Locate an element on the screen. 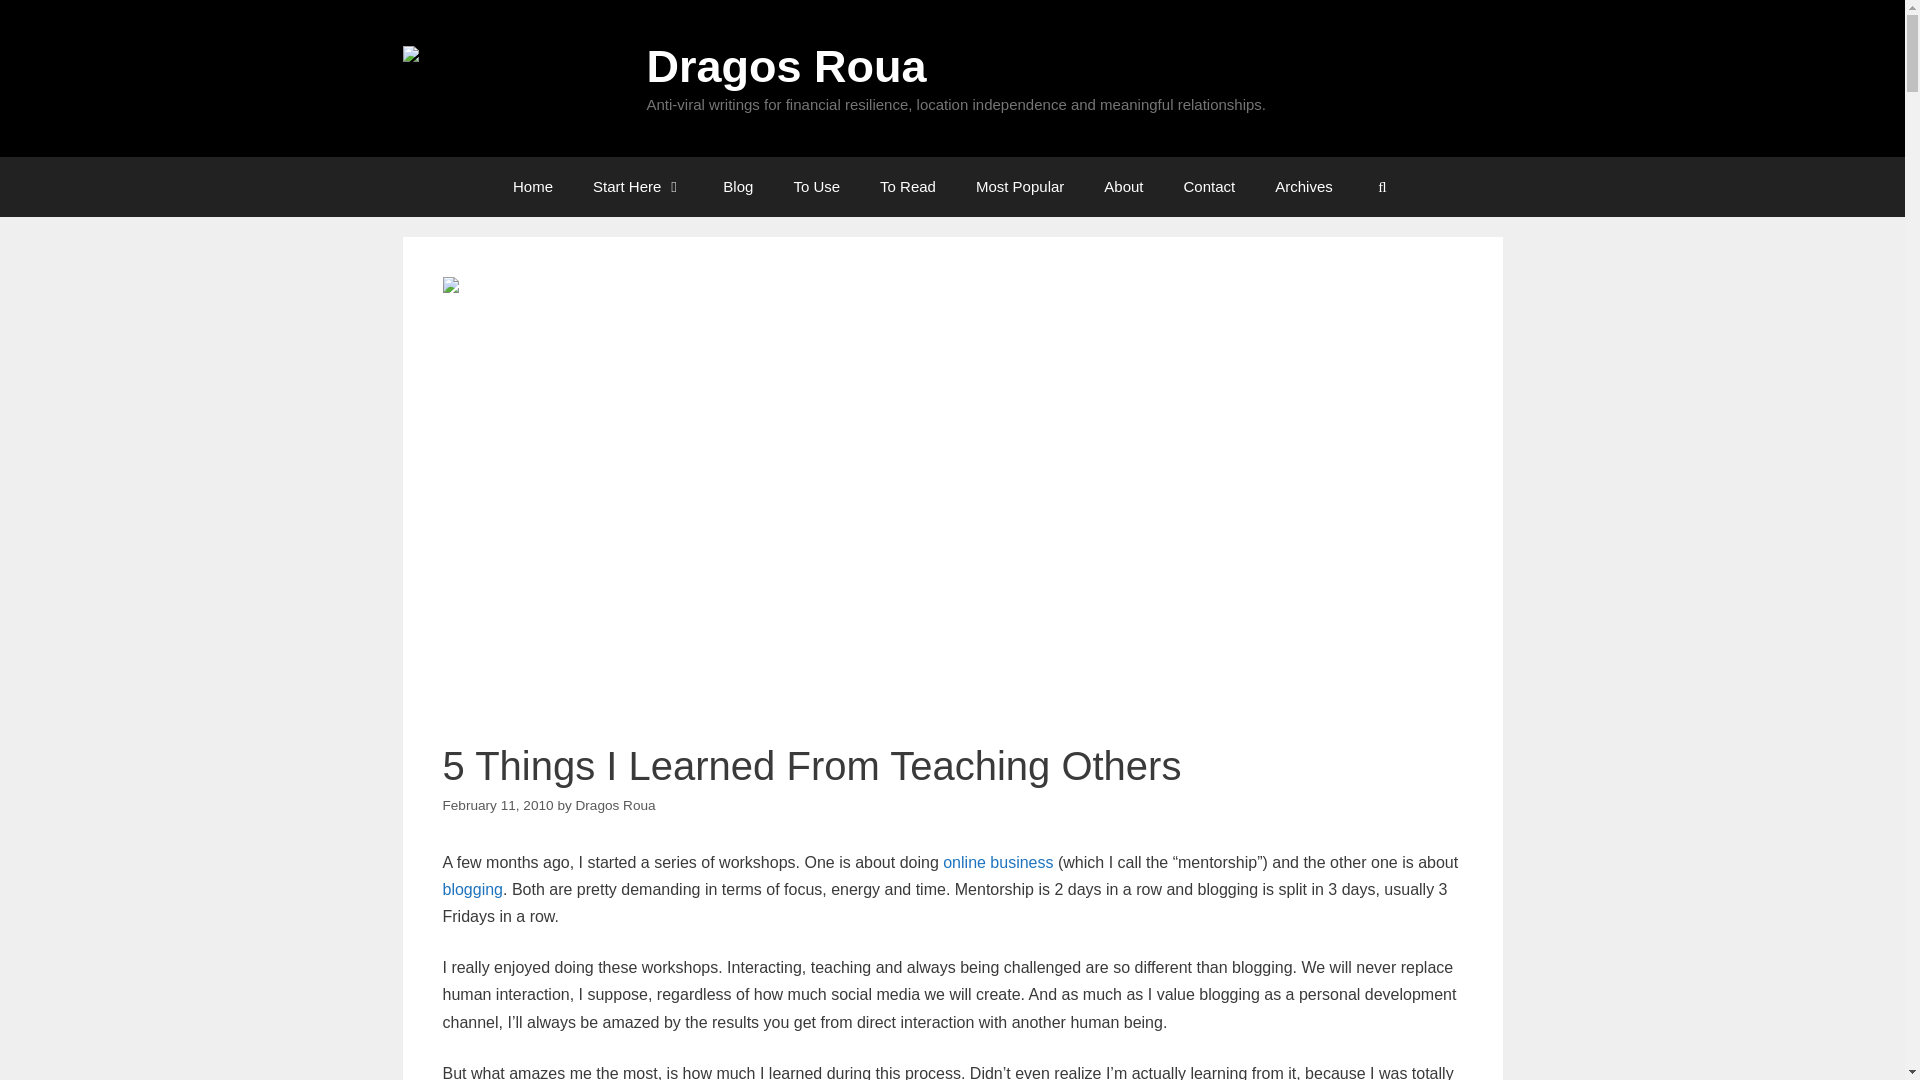 The width and height of the screenshot is (1920, 1080). Home is located at coordinates (532, 186).